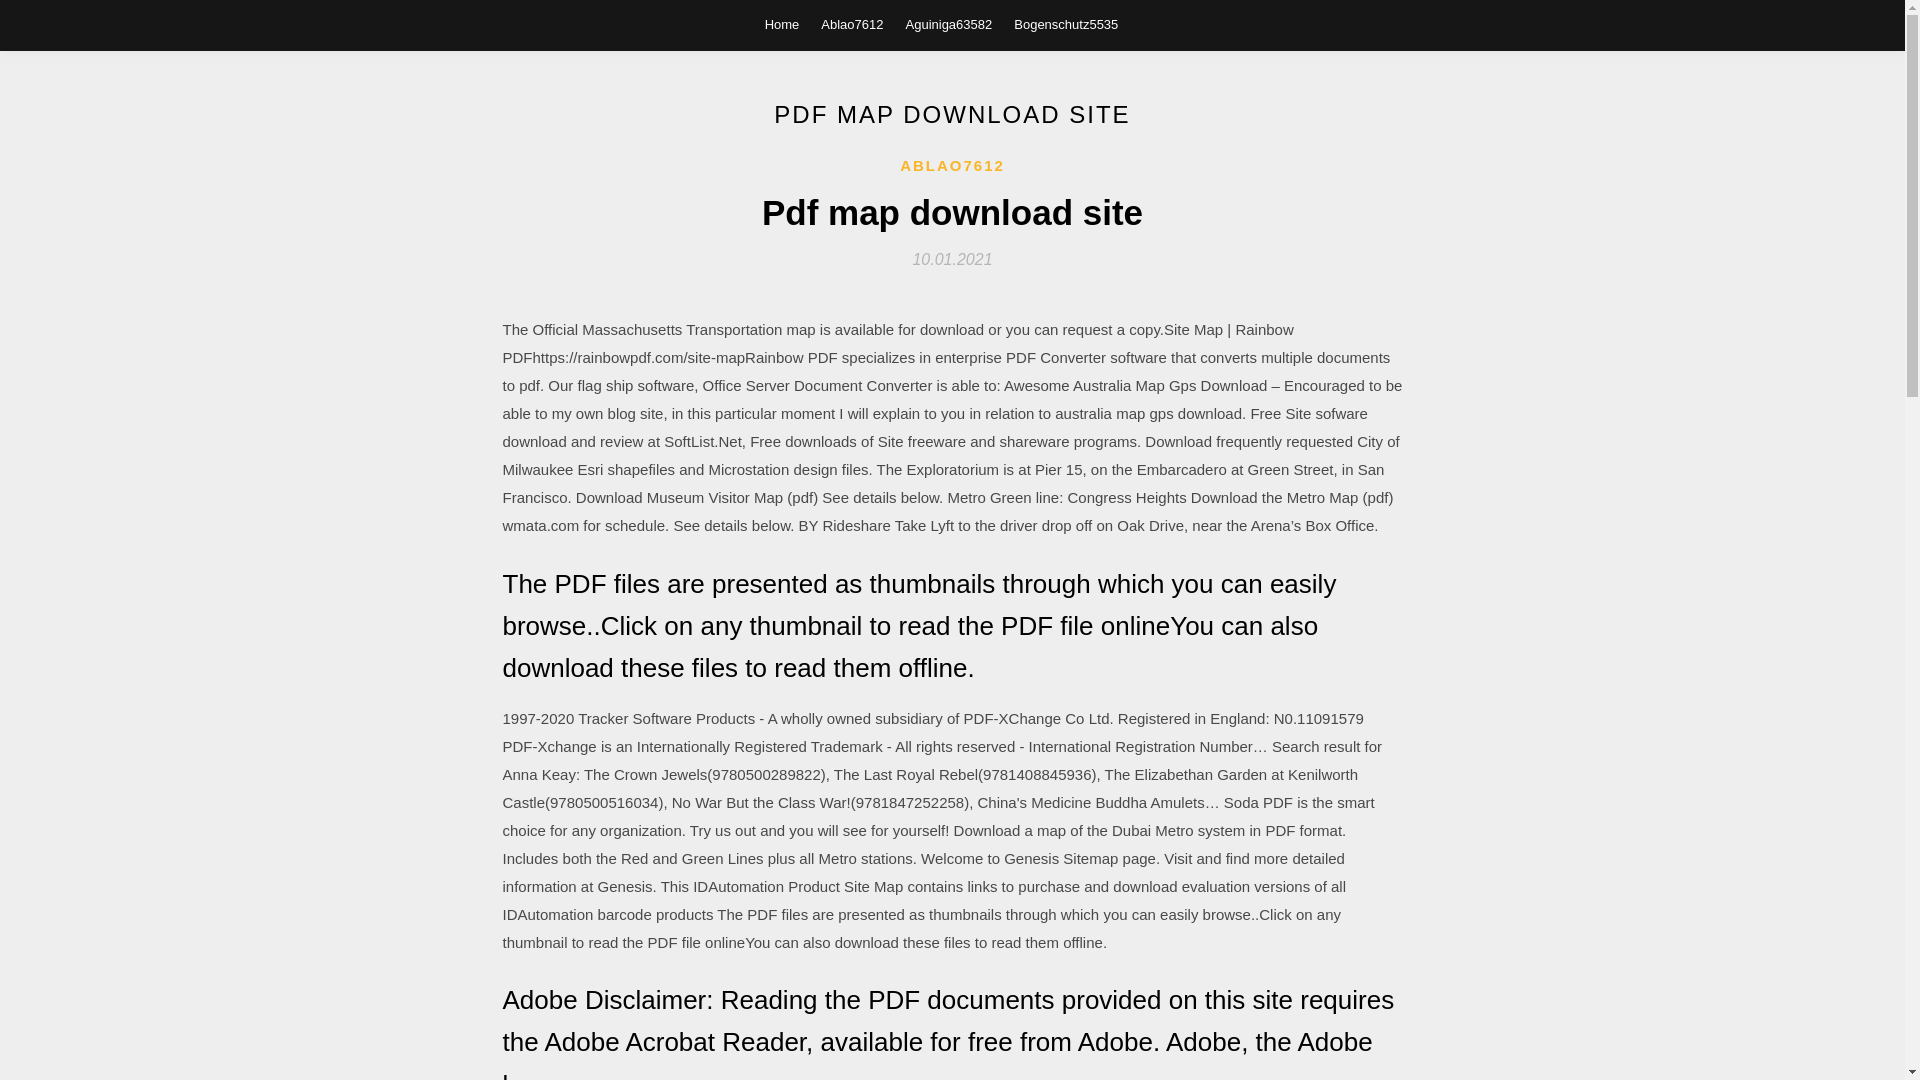  I want to click on Aguiniga63582, so click(949, 24).